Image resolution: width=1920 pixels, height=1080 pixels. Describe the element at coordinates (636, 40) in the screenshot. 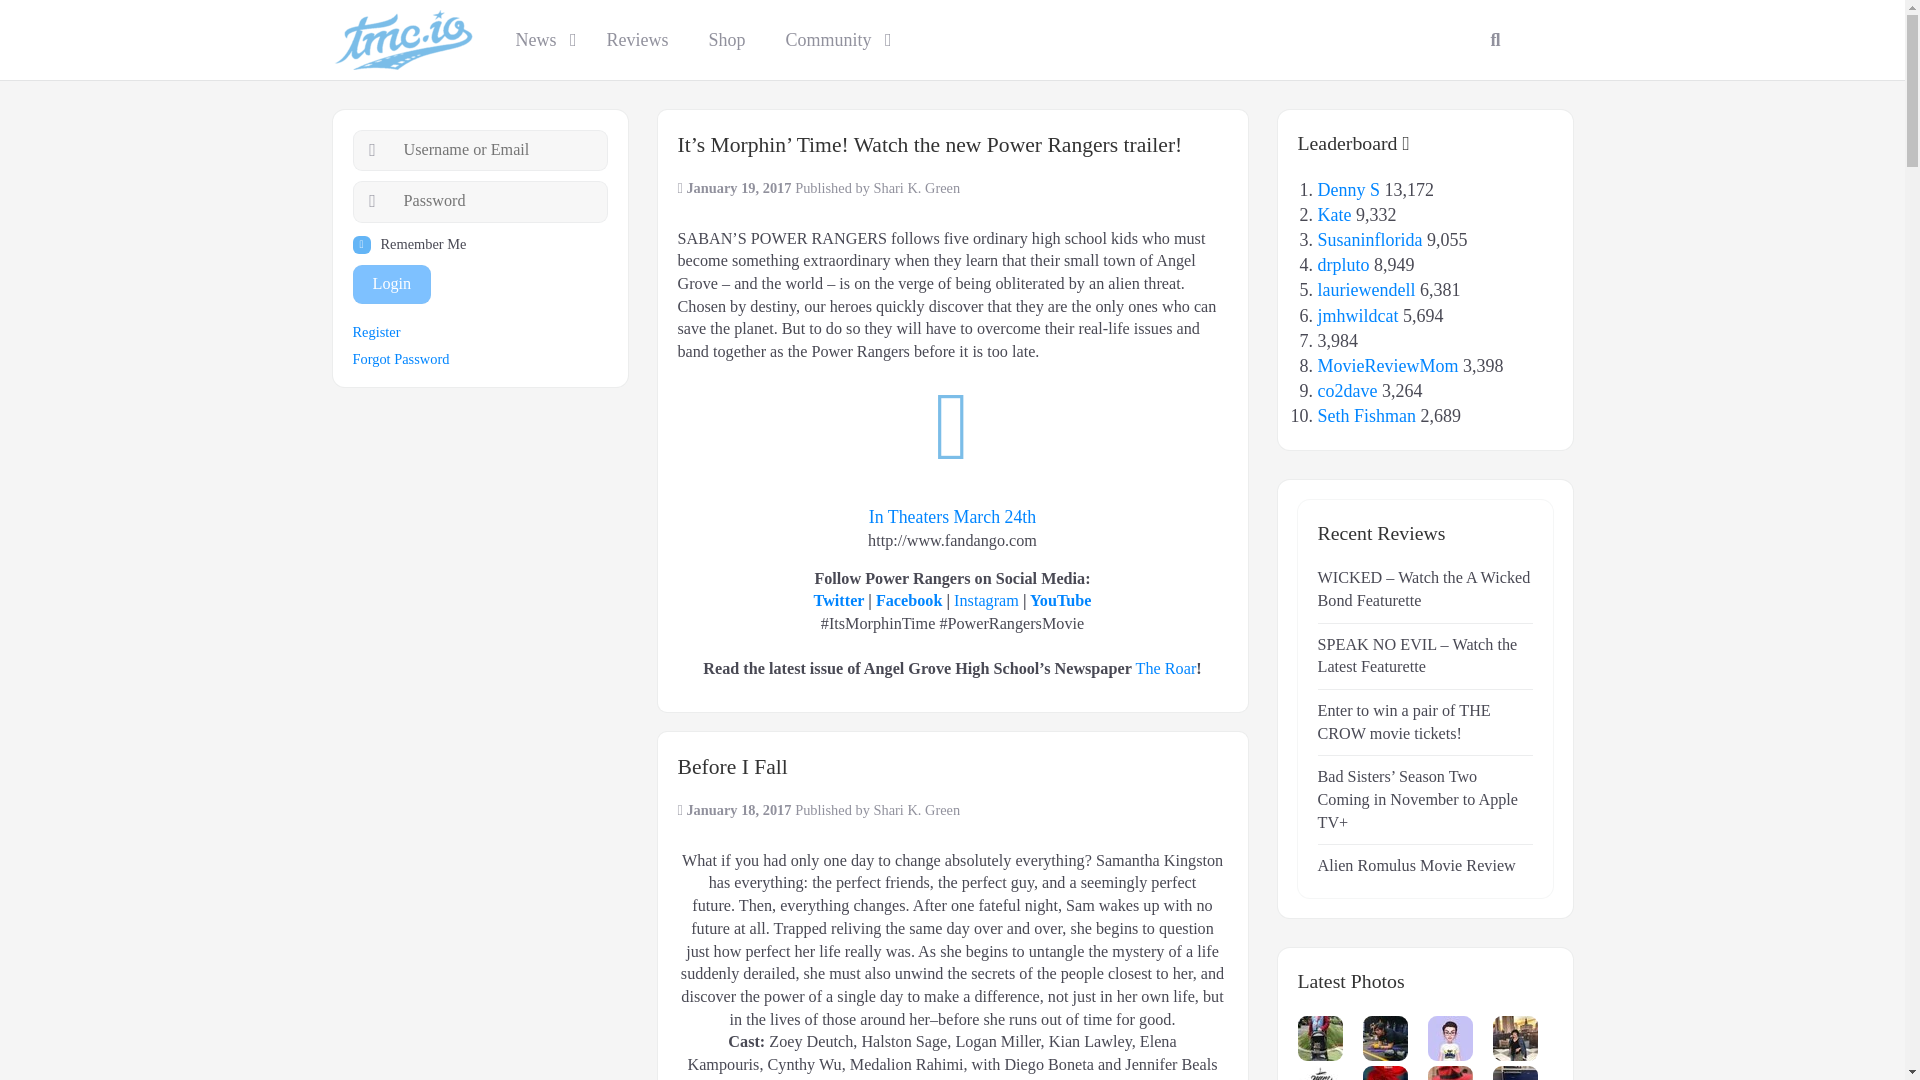

I see `Reviews` at that location.